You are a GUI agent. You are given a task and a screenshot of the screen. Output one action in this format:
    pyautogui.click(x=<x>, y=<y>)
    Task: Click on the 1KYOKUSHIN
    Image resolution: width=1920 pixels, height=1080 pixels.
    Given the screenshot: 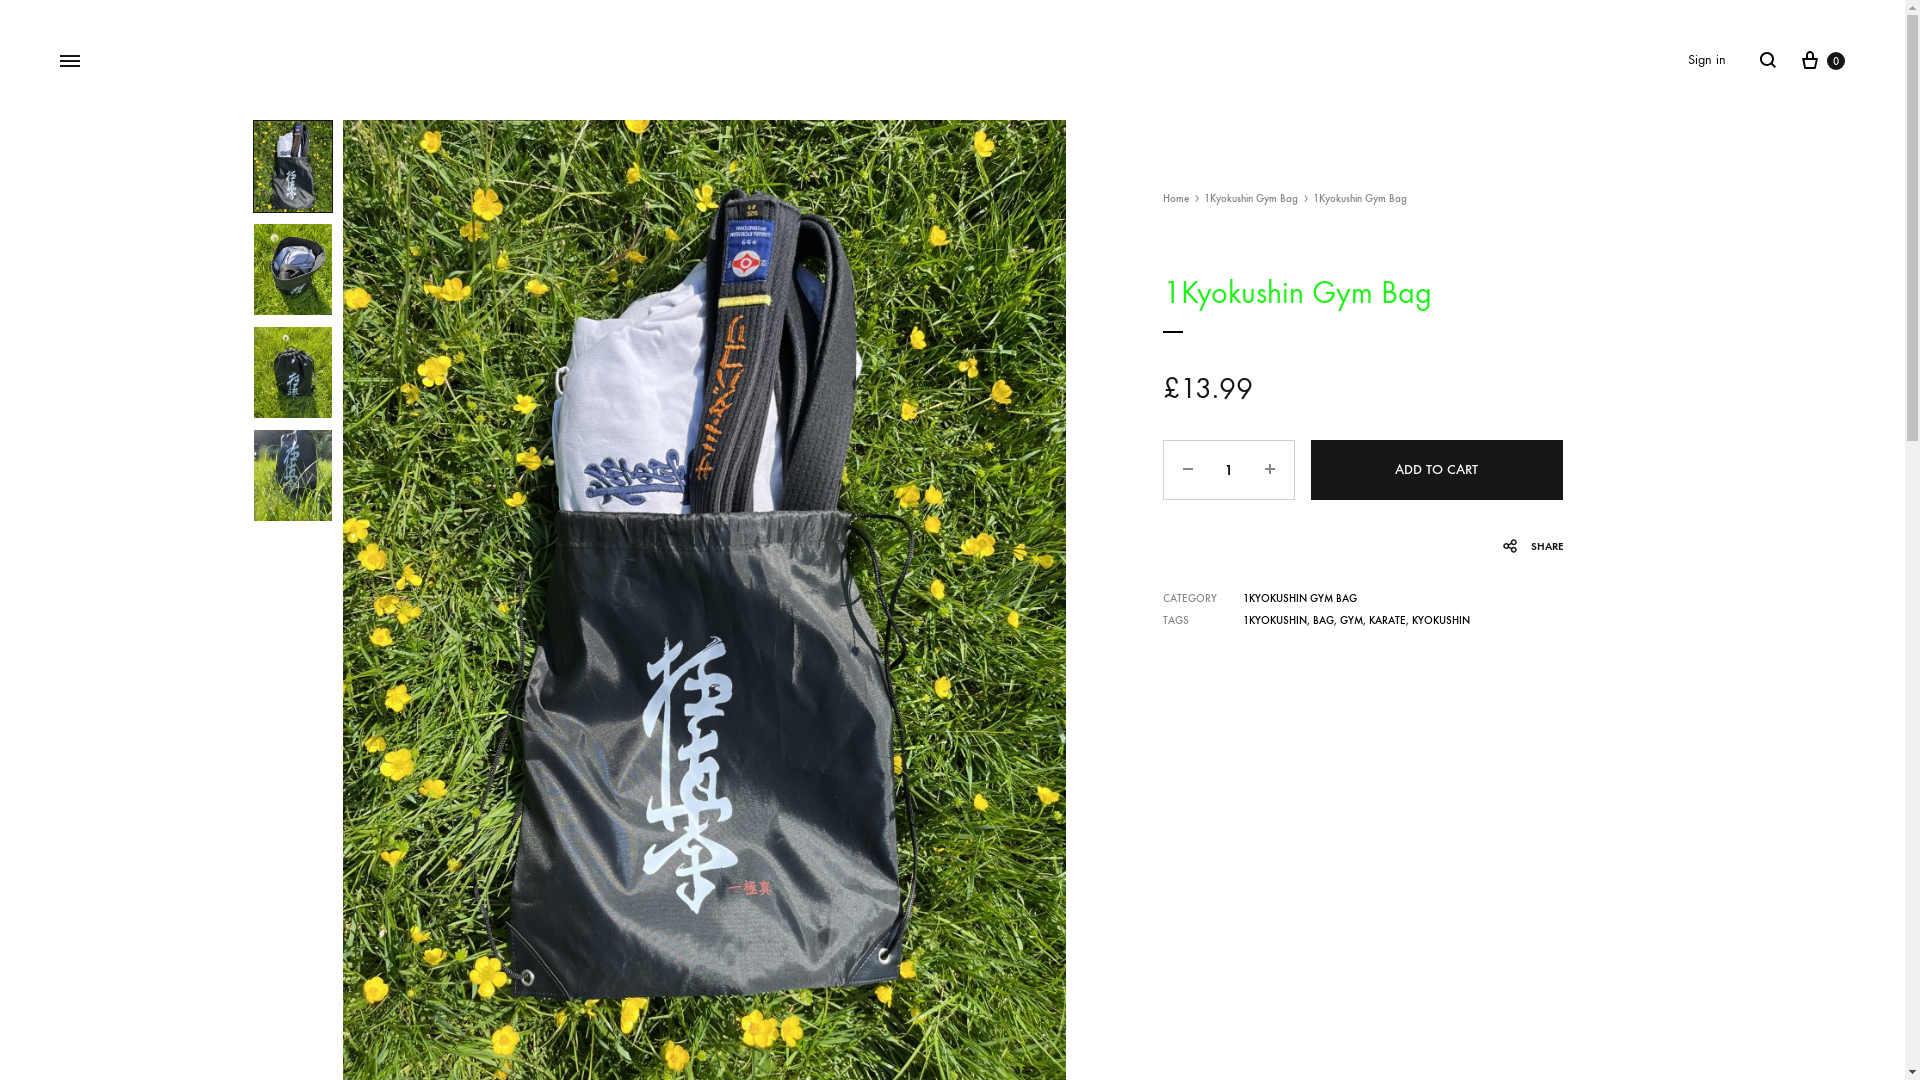 What is the action you would take?
    pyautogui.click(x=1275, y=620)
    